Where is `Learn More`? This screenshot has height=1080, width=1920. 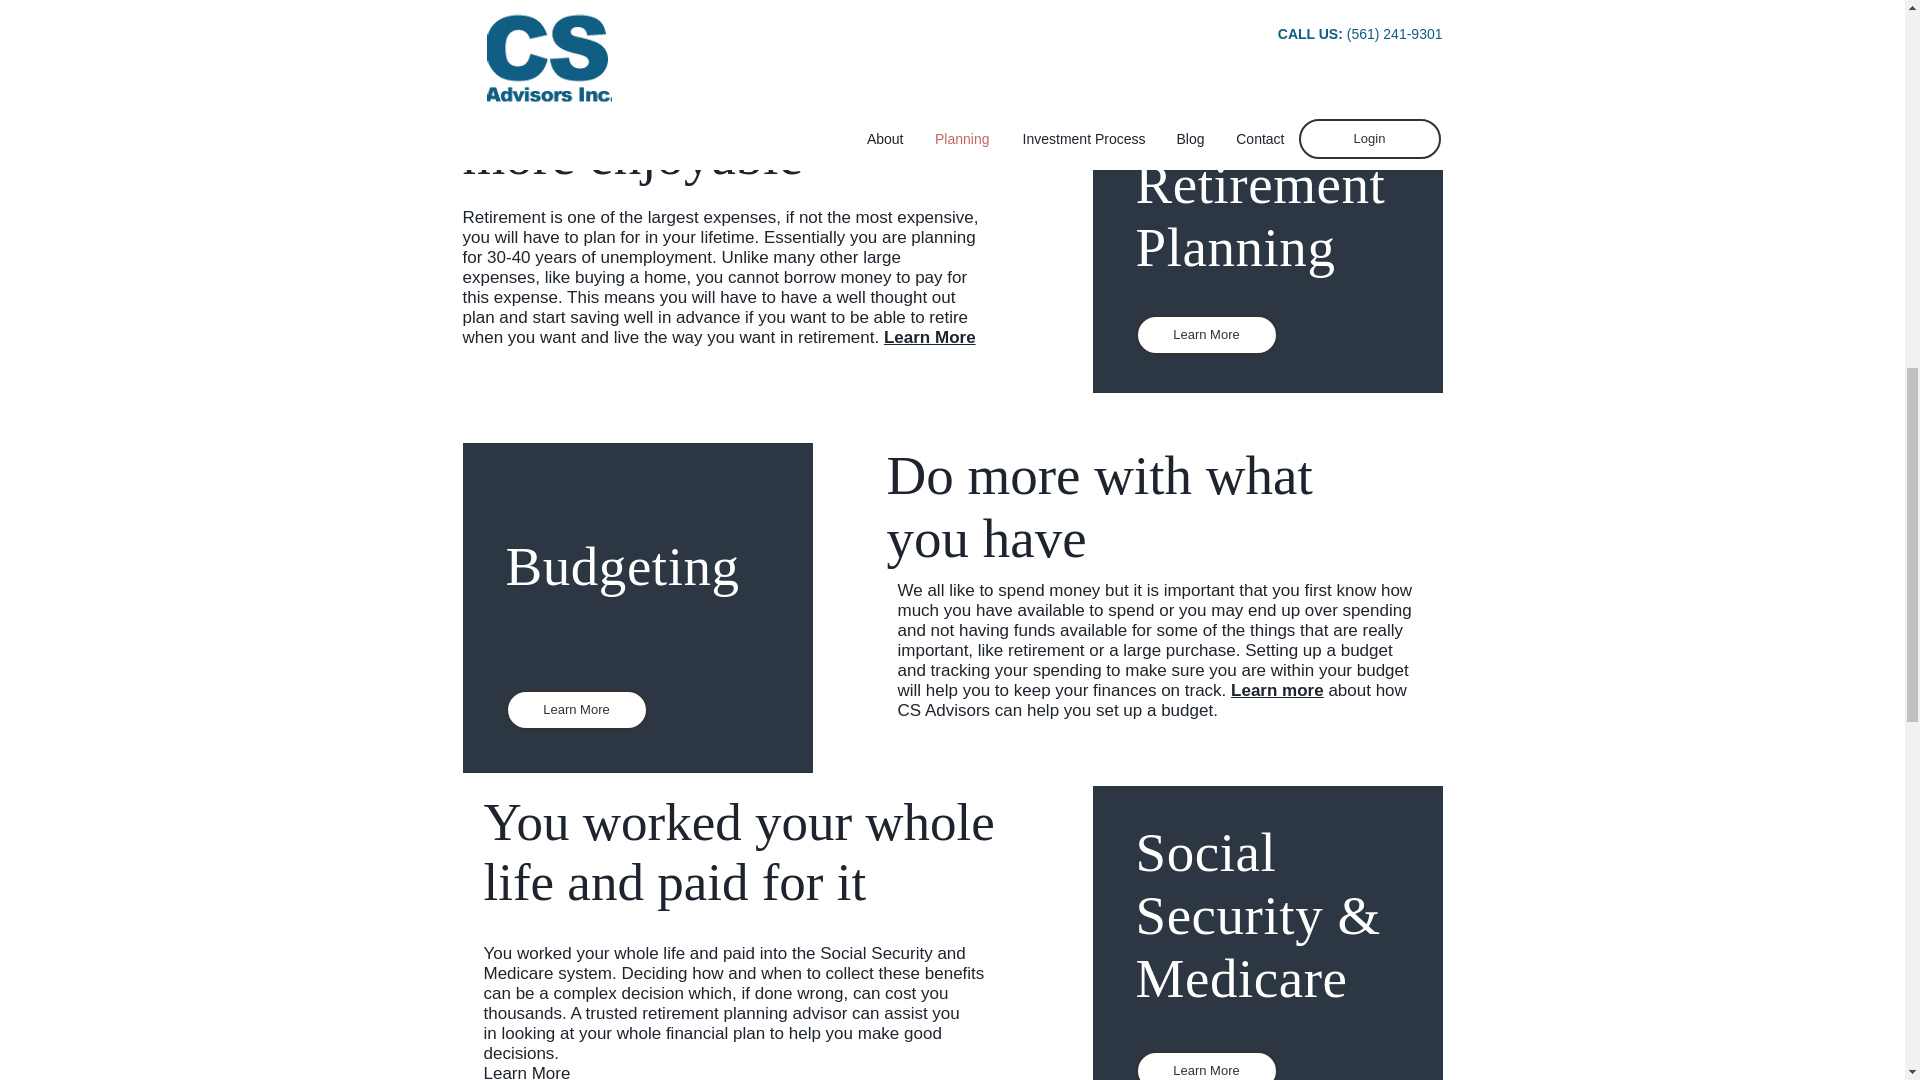
Learn More is located at coordinates (1207, 335).